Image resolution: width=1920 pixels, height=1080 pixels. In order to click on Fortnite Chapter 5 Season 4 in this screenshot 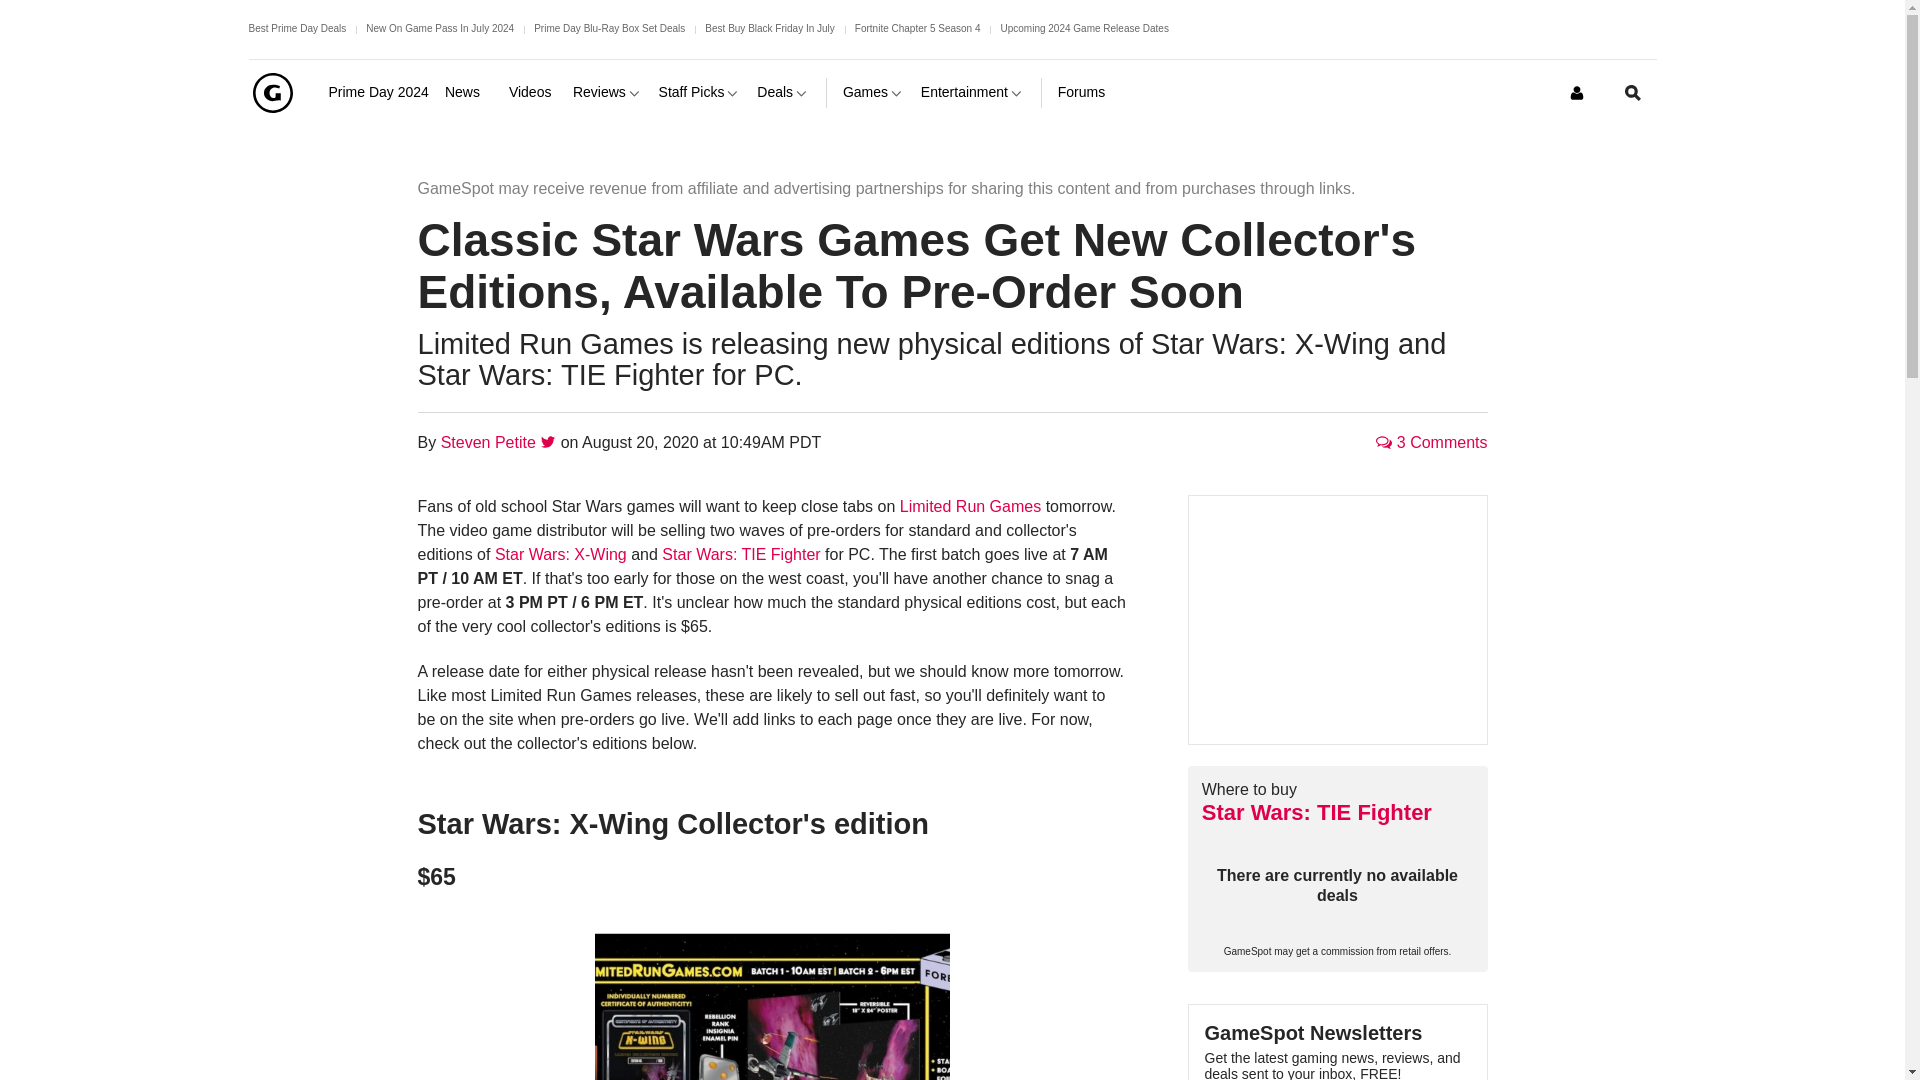, I will do `click(918, 28)`.